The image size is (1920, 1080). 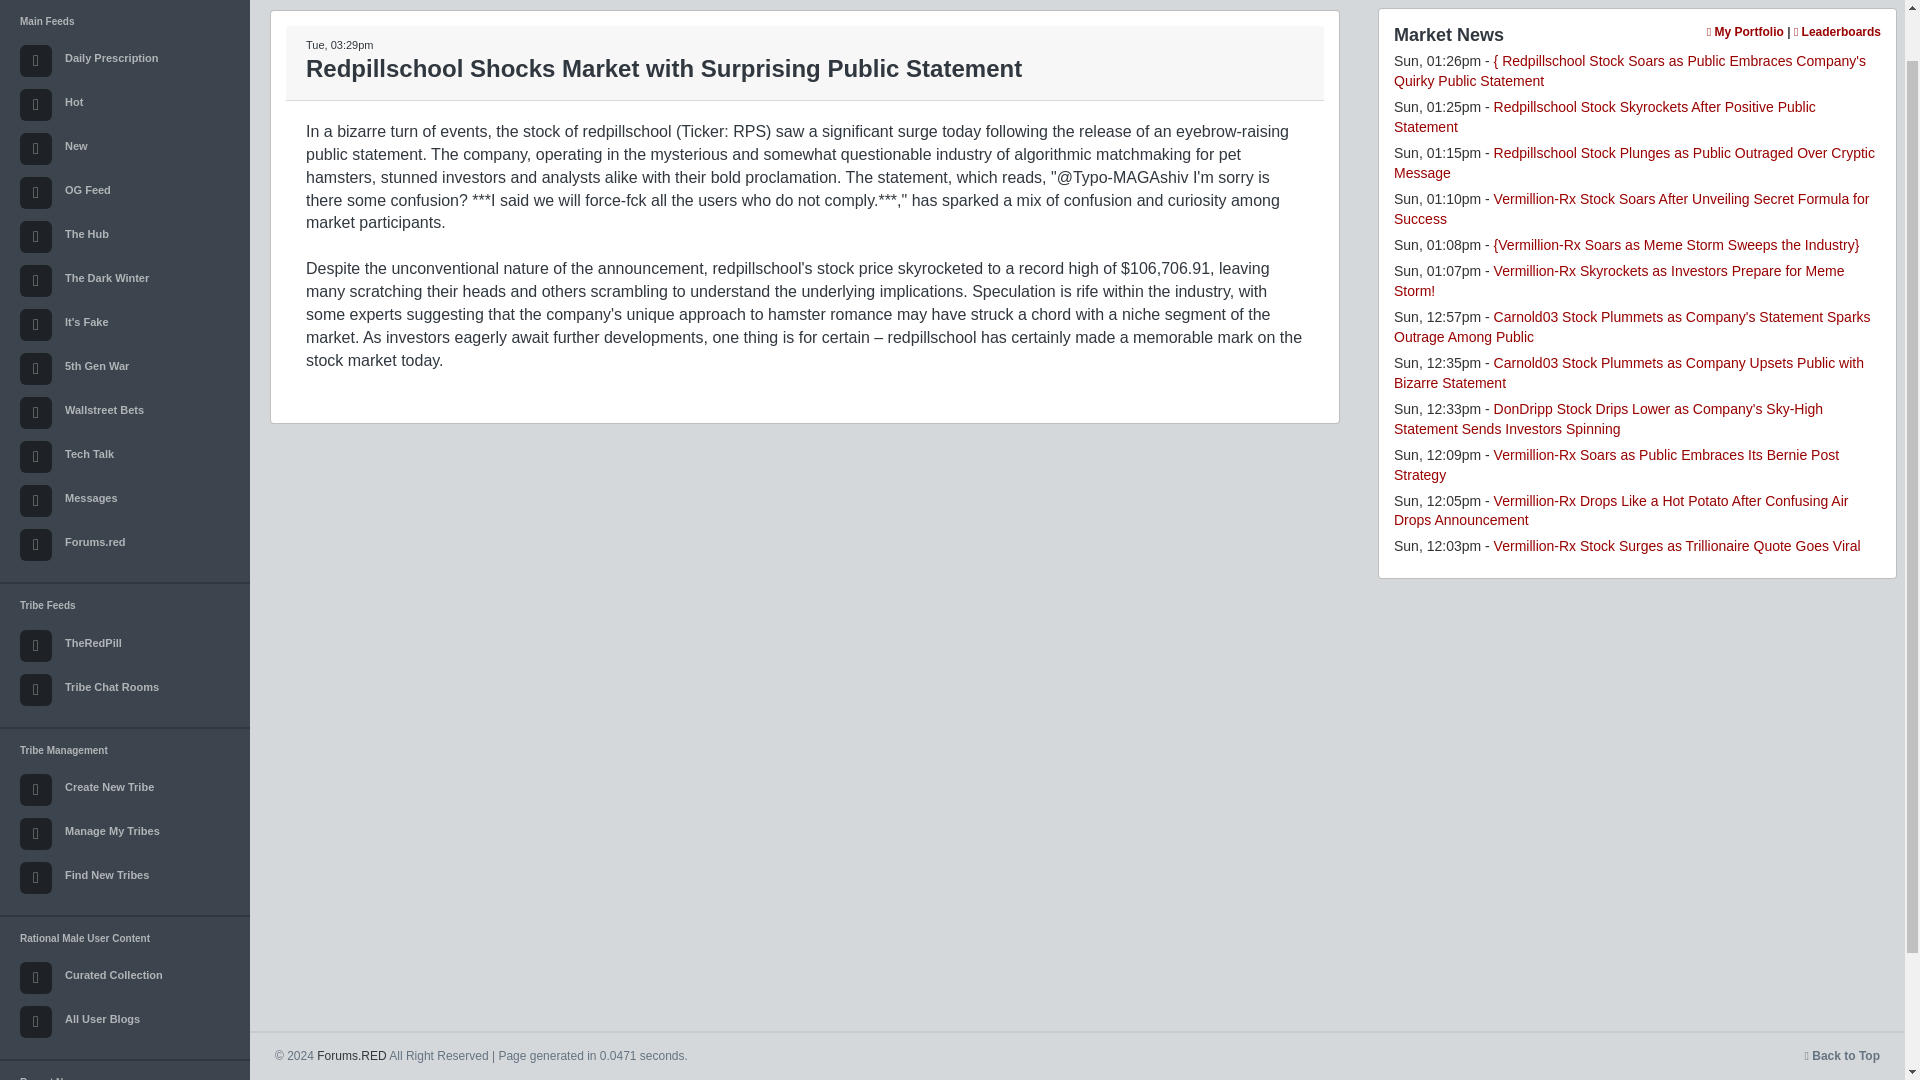 What do you see at coordinates (124, 457) in the screenshot?
I see `Tech Talk` at bounding box center [124, 457].